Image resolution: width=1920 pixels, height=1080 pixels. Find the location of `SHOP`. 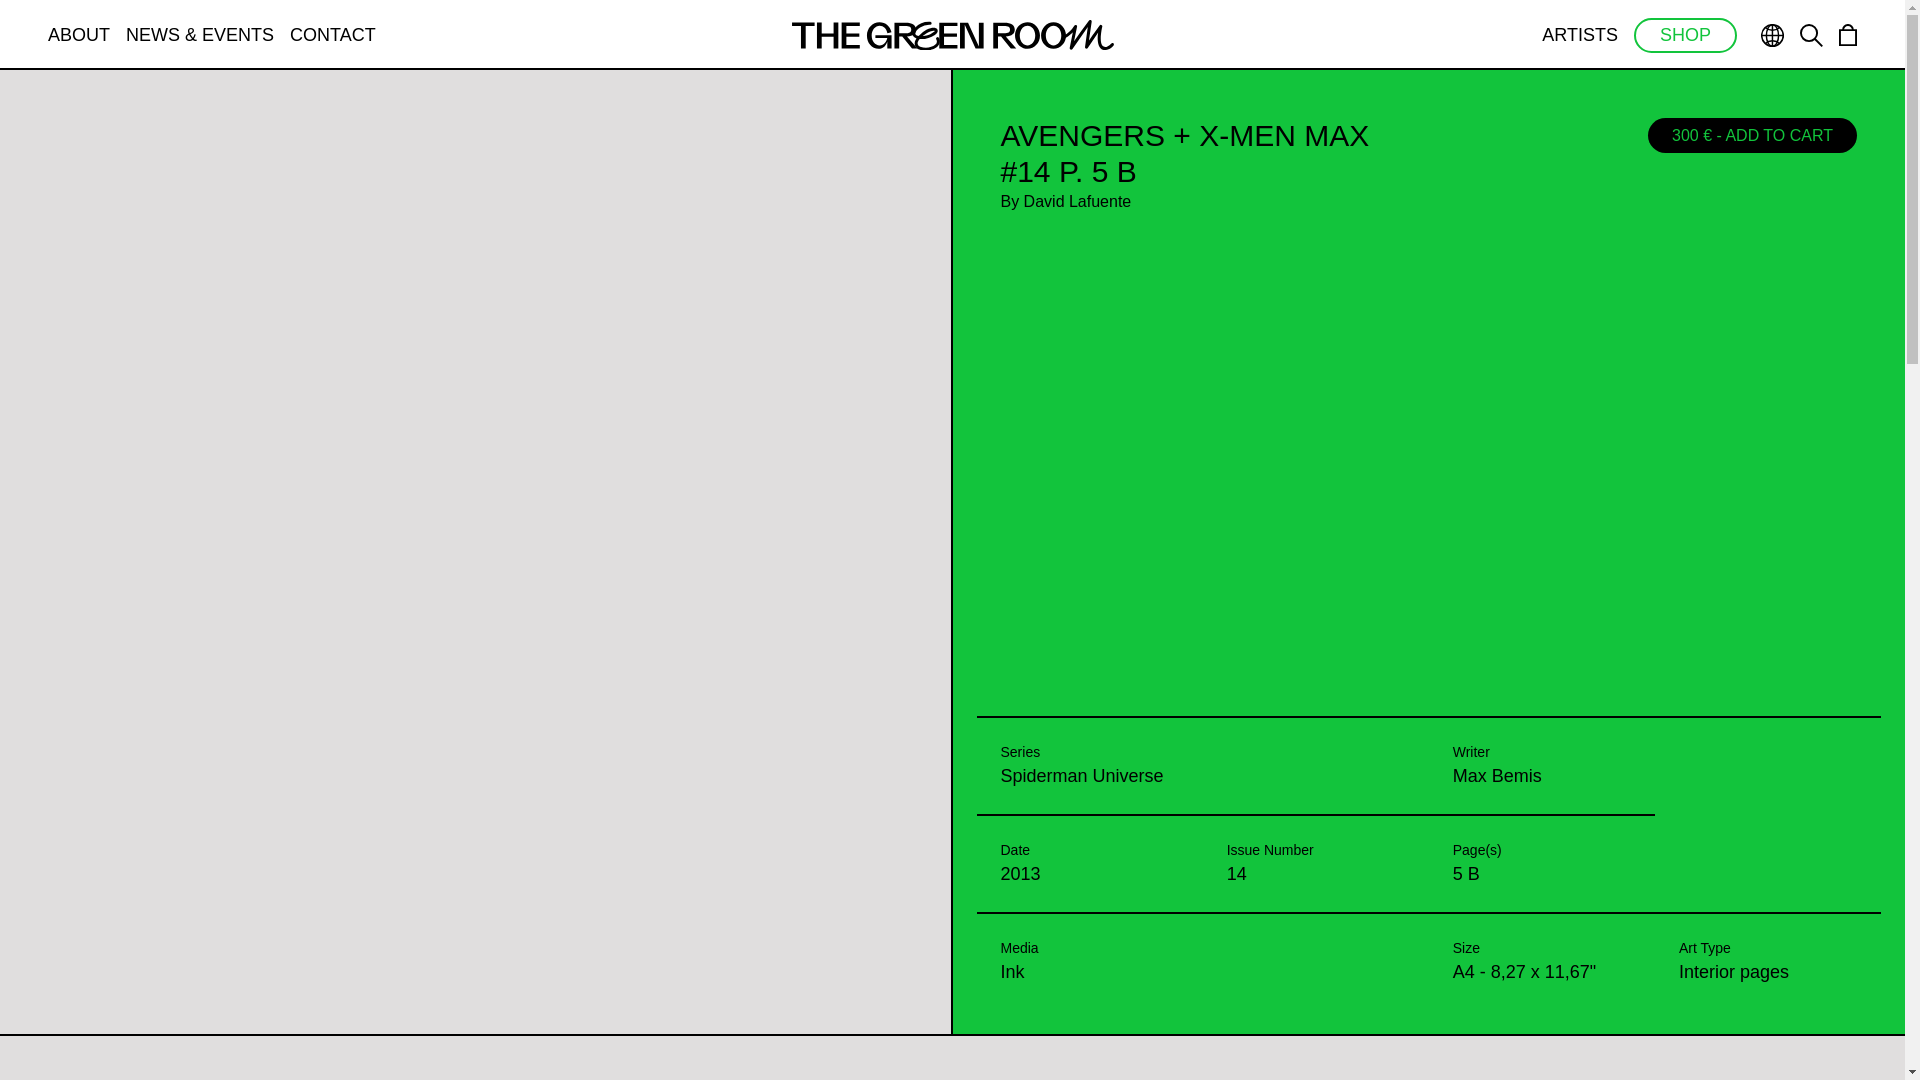

SHOP is located at coordinates (1685, 35).